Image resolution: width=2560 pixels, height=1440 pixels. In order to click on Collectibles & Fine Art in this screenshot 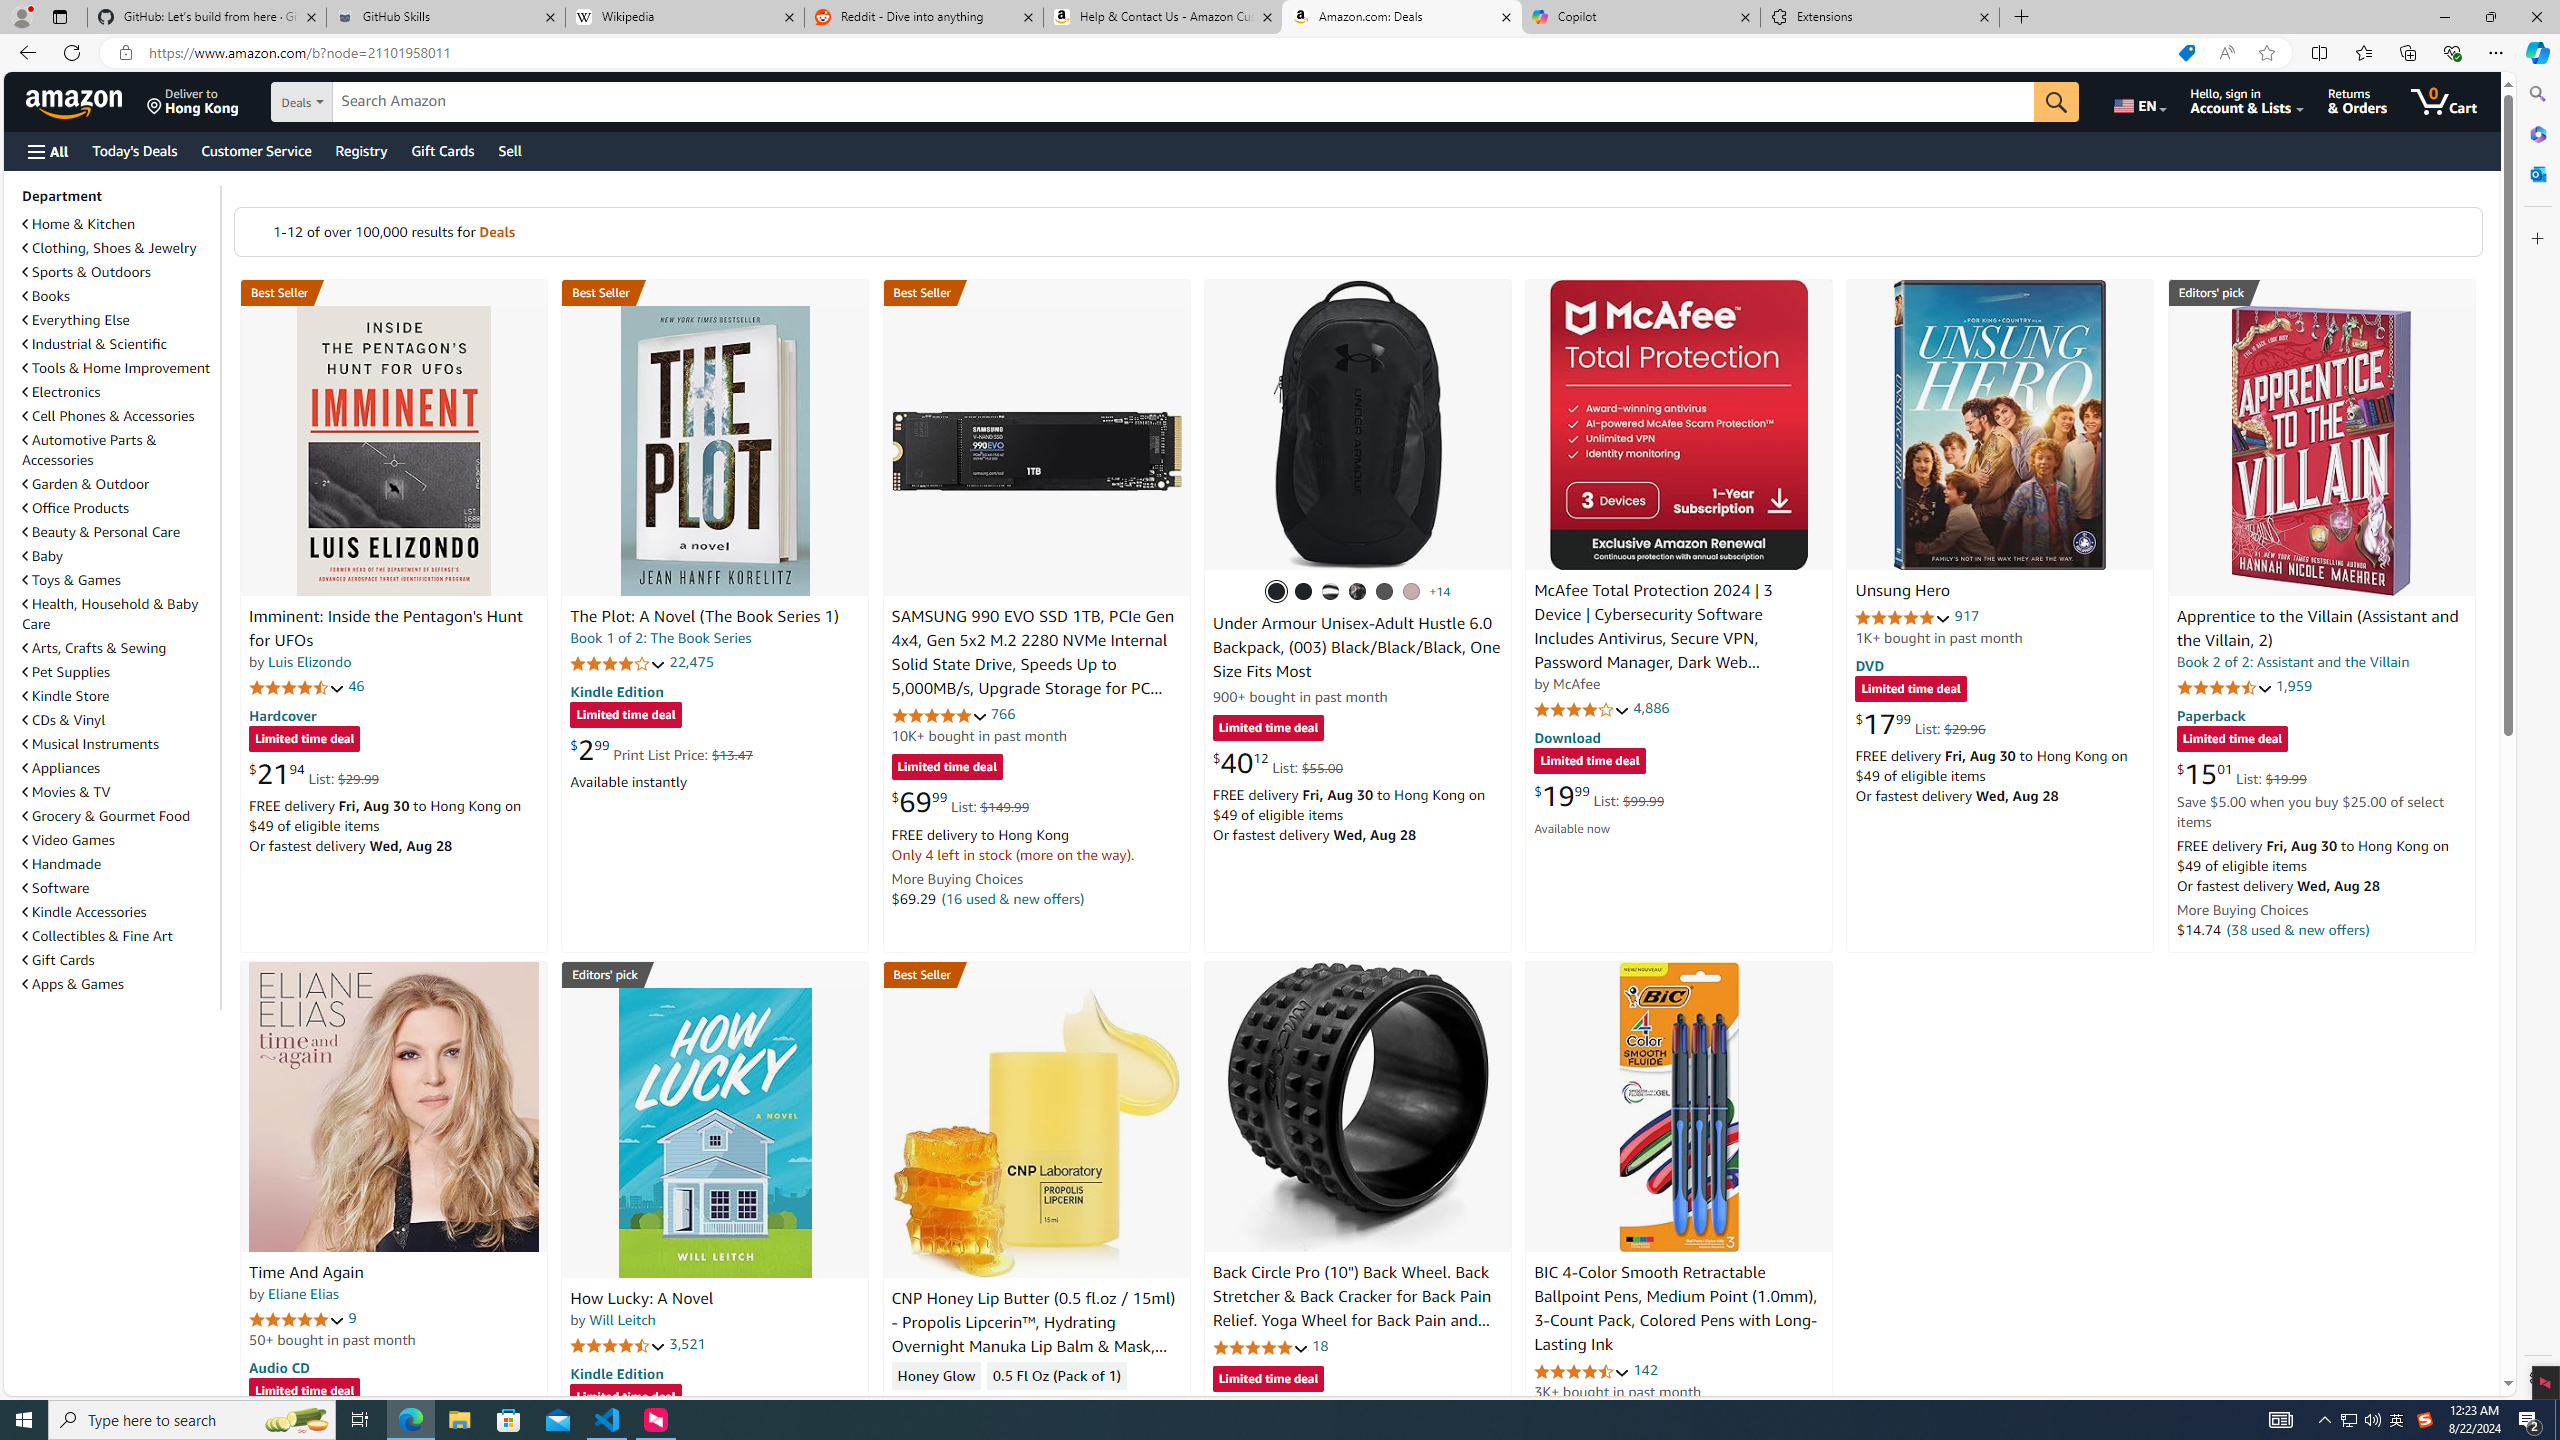, I will do `click(98, 936)`.